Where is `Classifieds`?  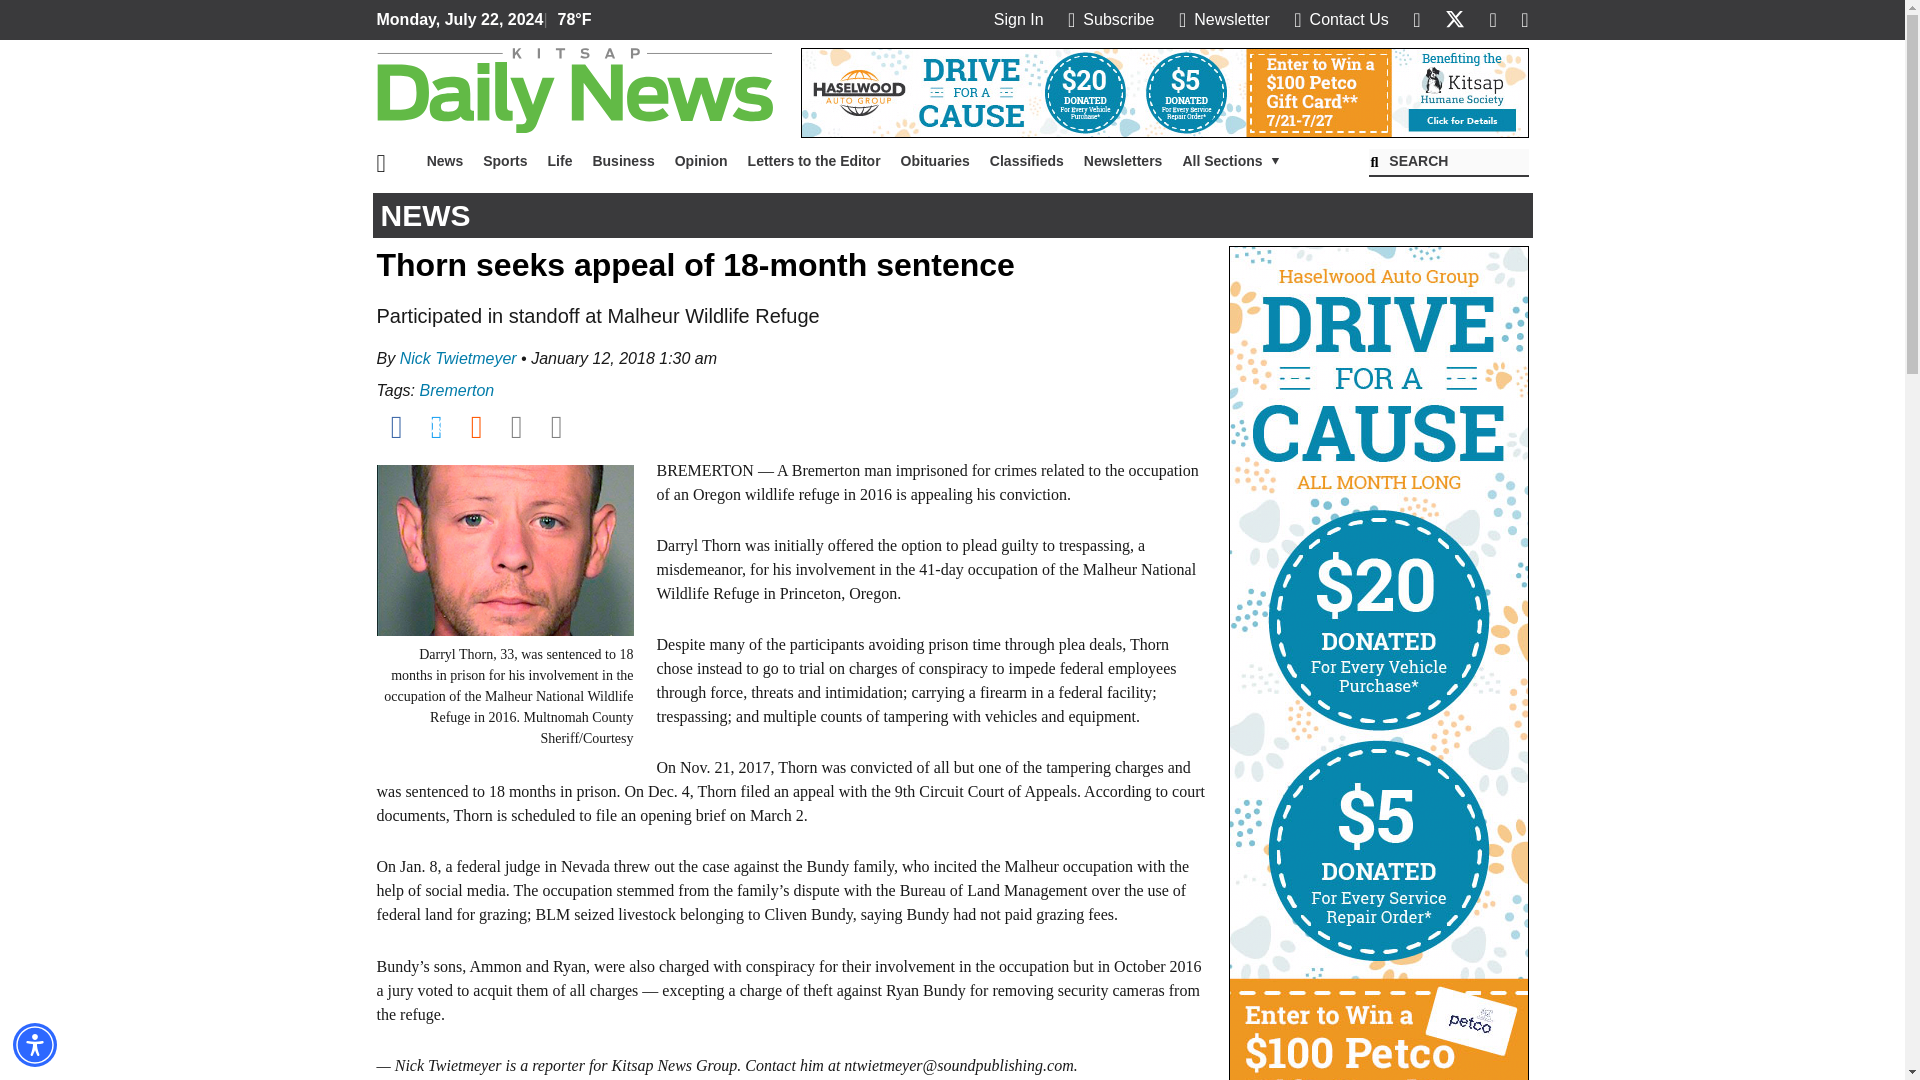 Classifieds is located at coordinates (1026, 161).